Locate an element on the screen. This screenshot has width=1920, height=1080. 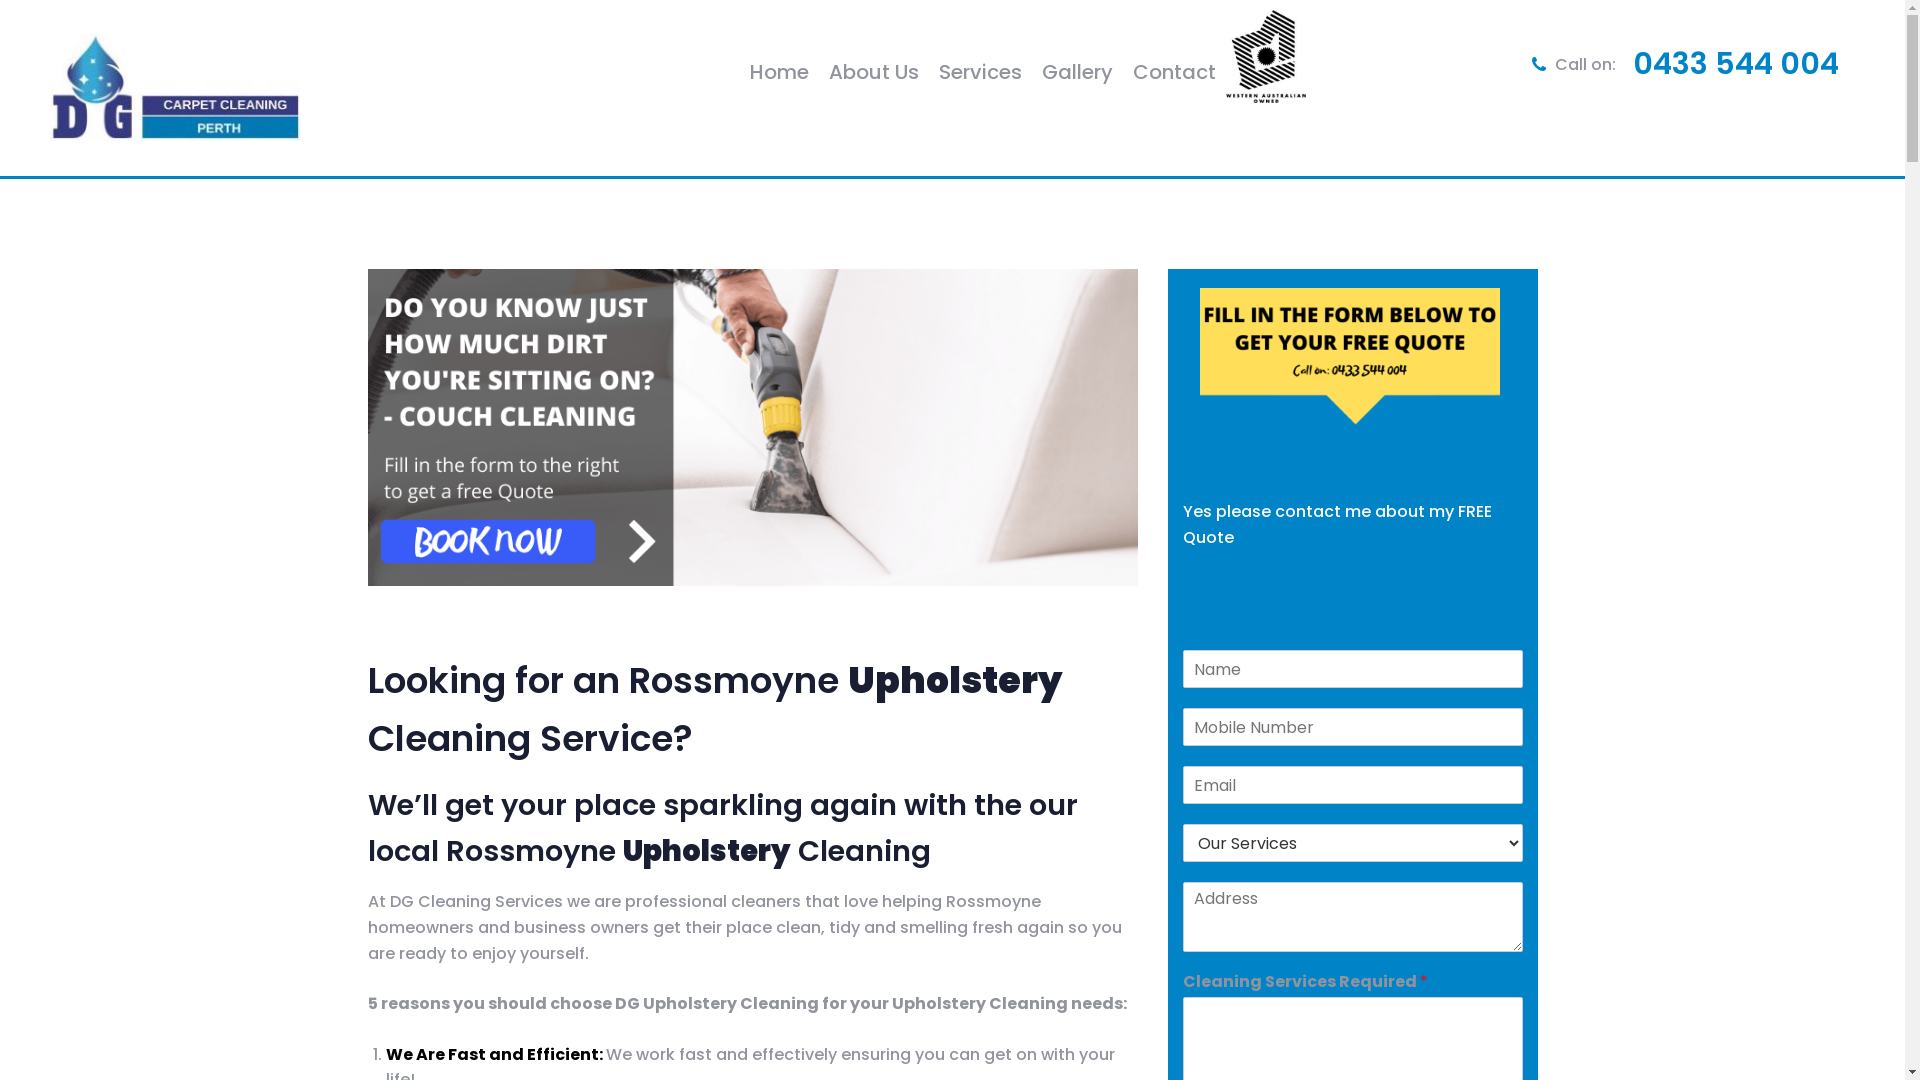
About Us is located at coordinates (874, 72).